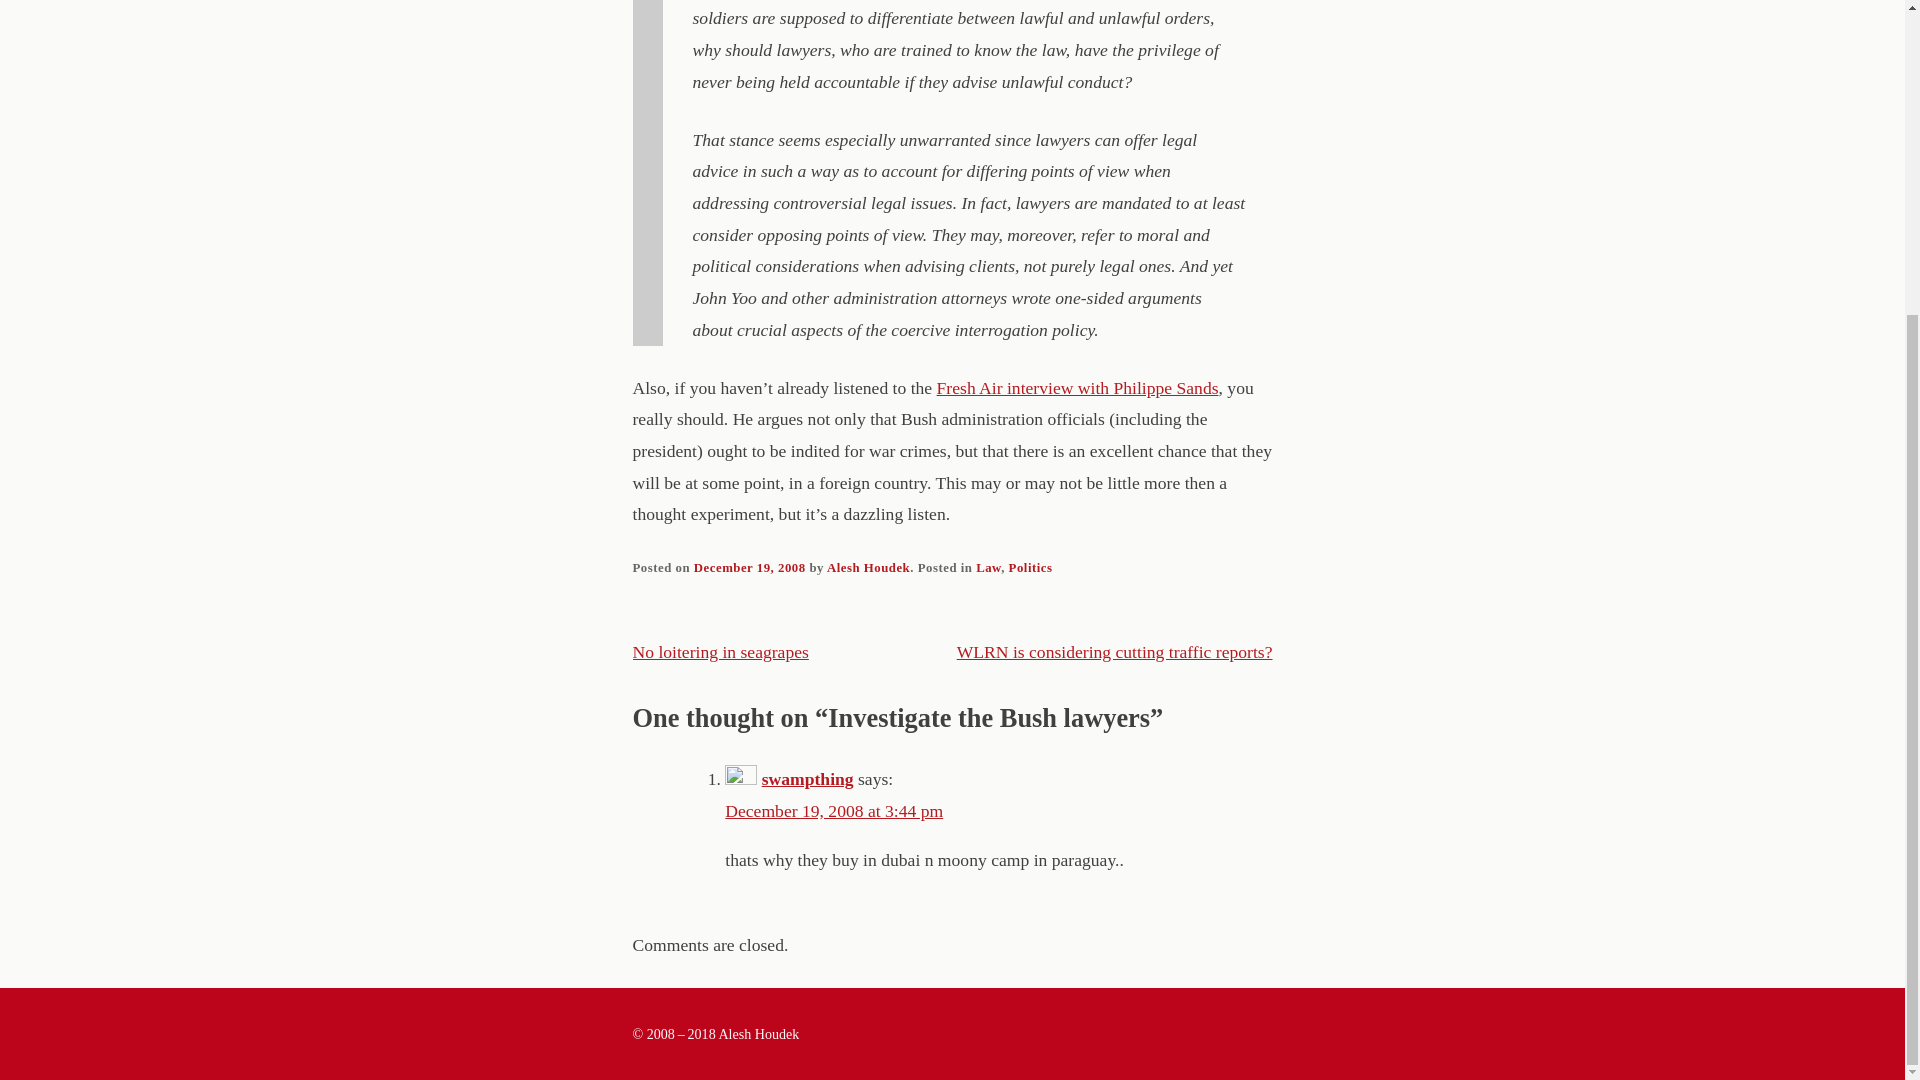  What do you see at coordinates (720, 652) in the screenshot?
I see `No loitering in seagrapes` at bounding box center [720, 652].